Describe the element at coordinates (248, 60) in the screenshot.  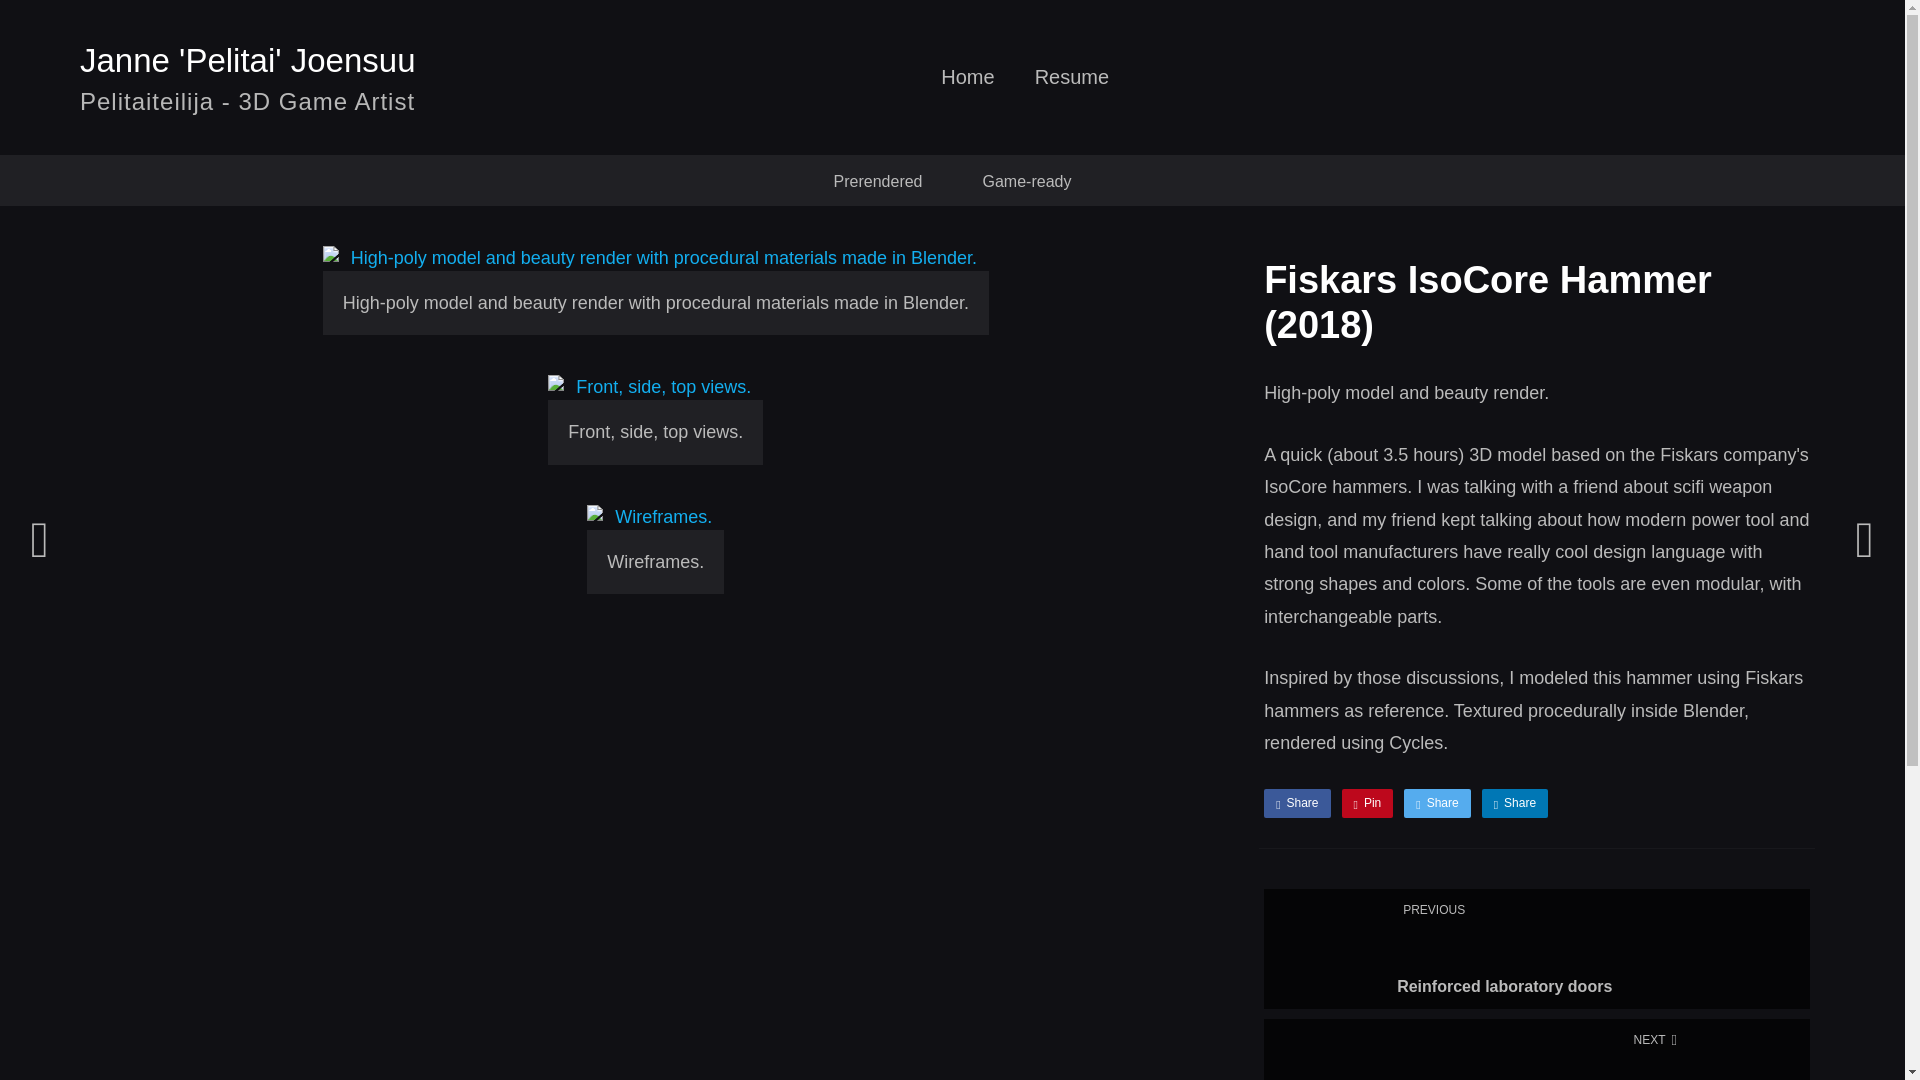
I see `Janne 'Pelitai' Joensuu` at that location.